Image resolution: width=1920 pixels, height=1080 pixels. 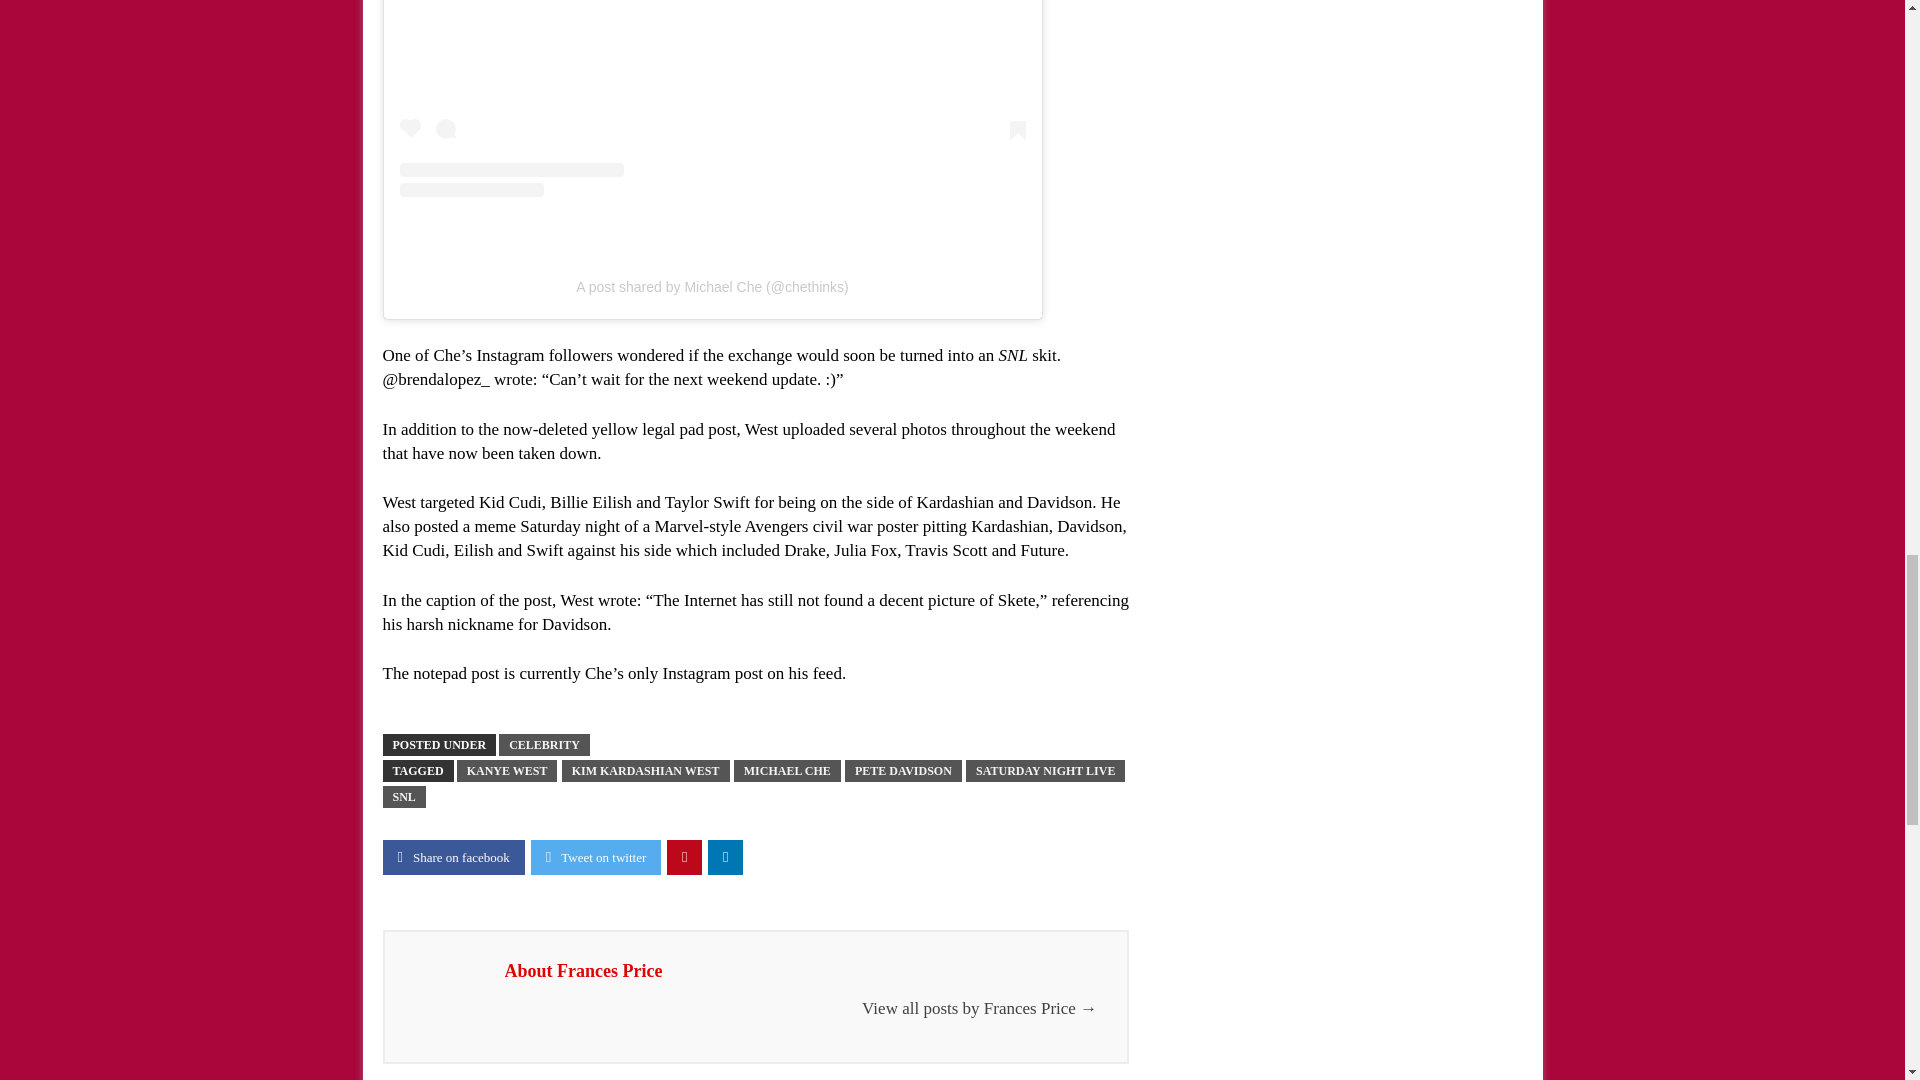 I want to click on MICHAEL CHE, so click(x=786, y=770).